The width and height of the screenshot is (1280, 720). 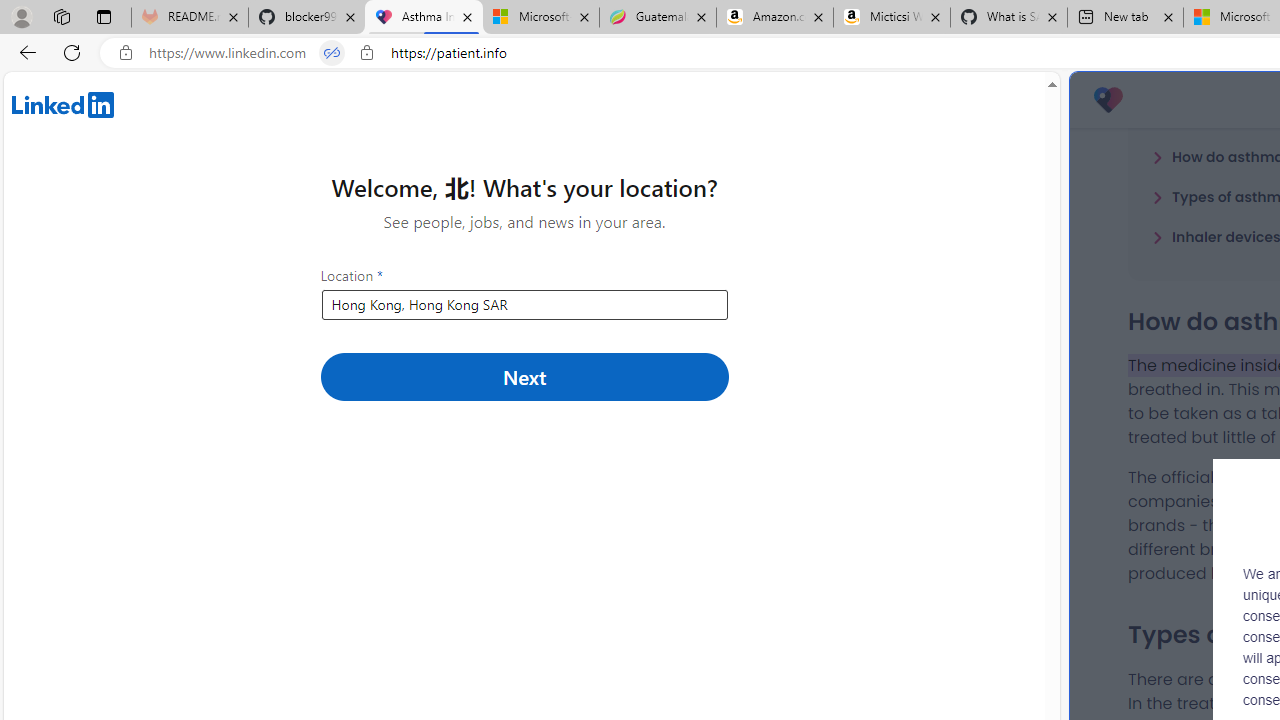 What do you see at coordinates (1124, 18) in the screenshot?
I see `New tab` at bounding box center [1124, 18].